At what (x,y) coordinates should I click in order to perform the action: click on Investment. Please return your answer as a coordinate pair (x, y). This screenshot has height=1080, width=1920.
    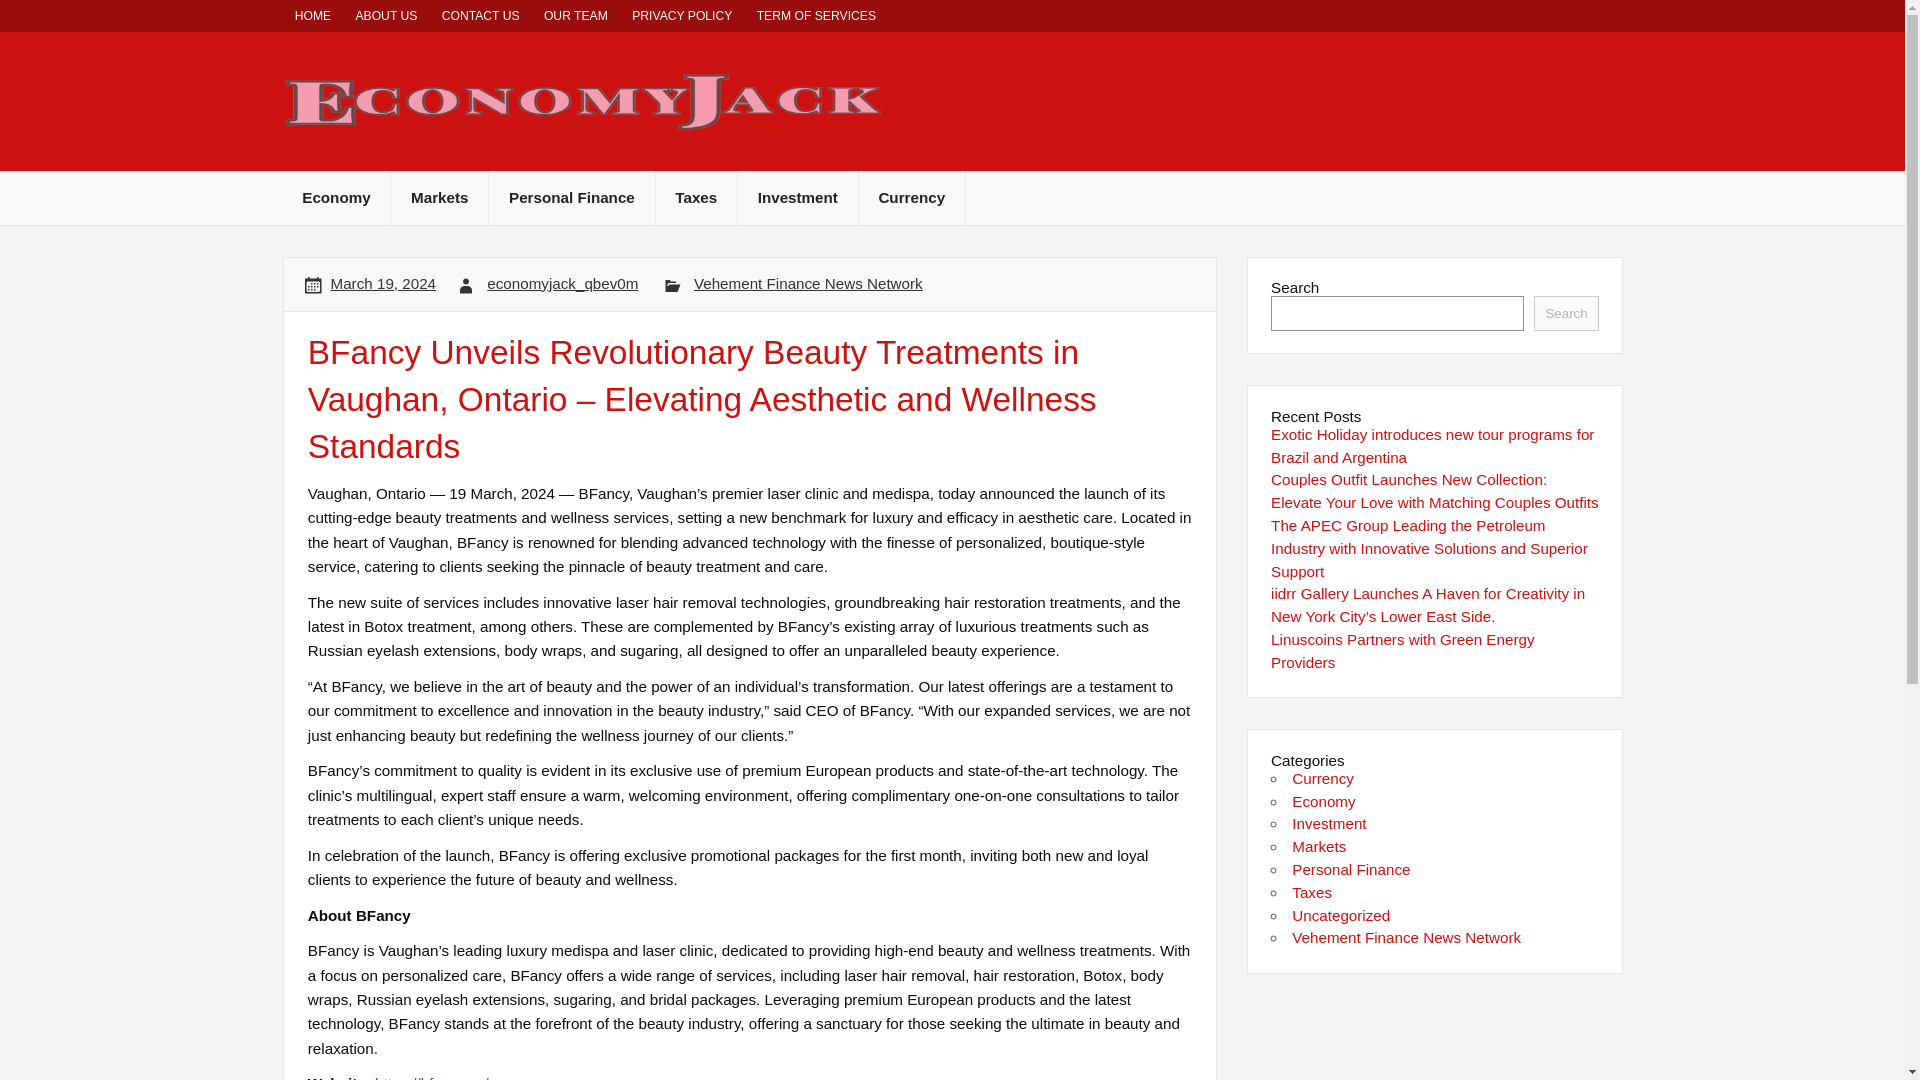
    Looking at the image, I should click on (798, 198).